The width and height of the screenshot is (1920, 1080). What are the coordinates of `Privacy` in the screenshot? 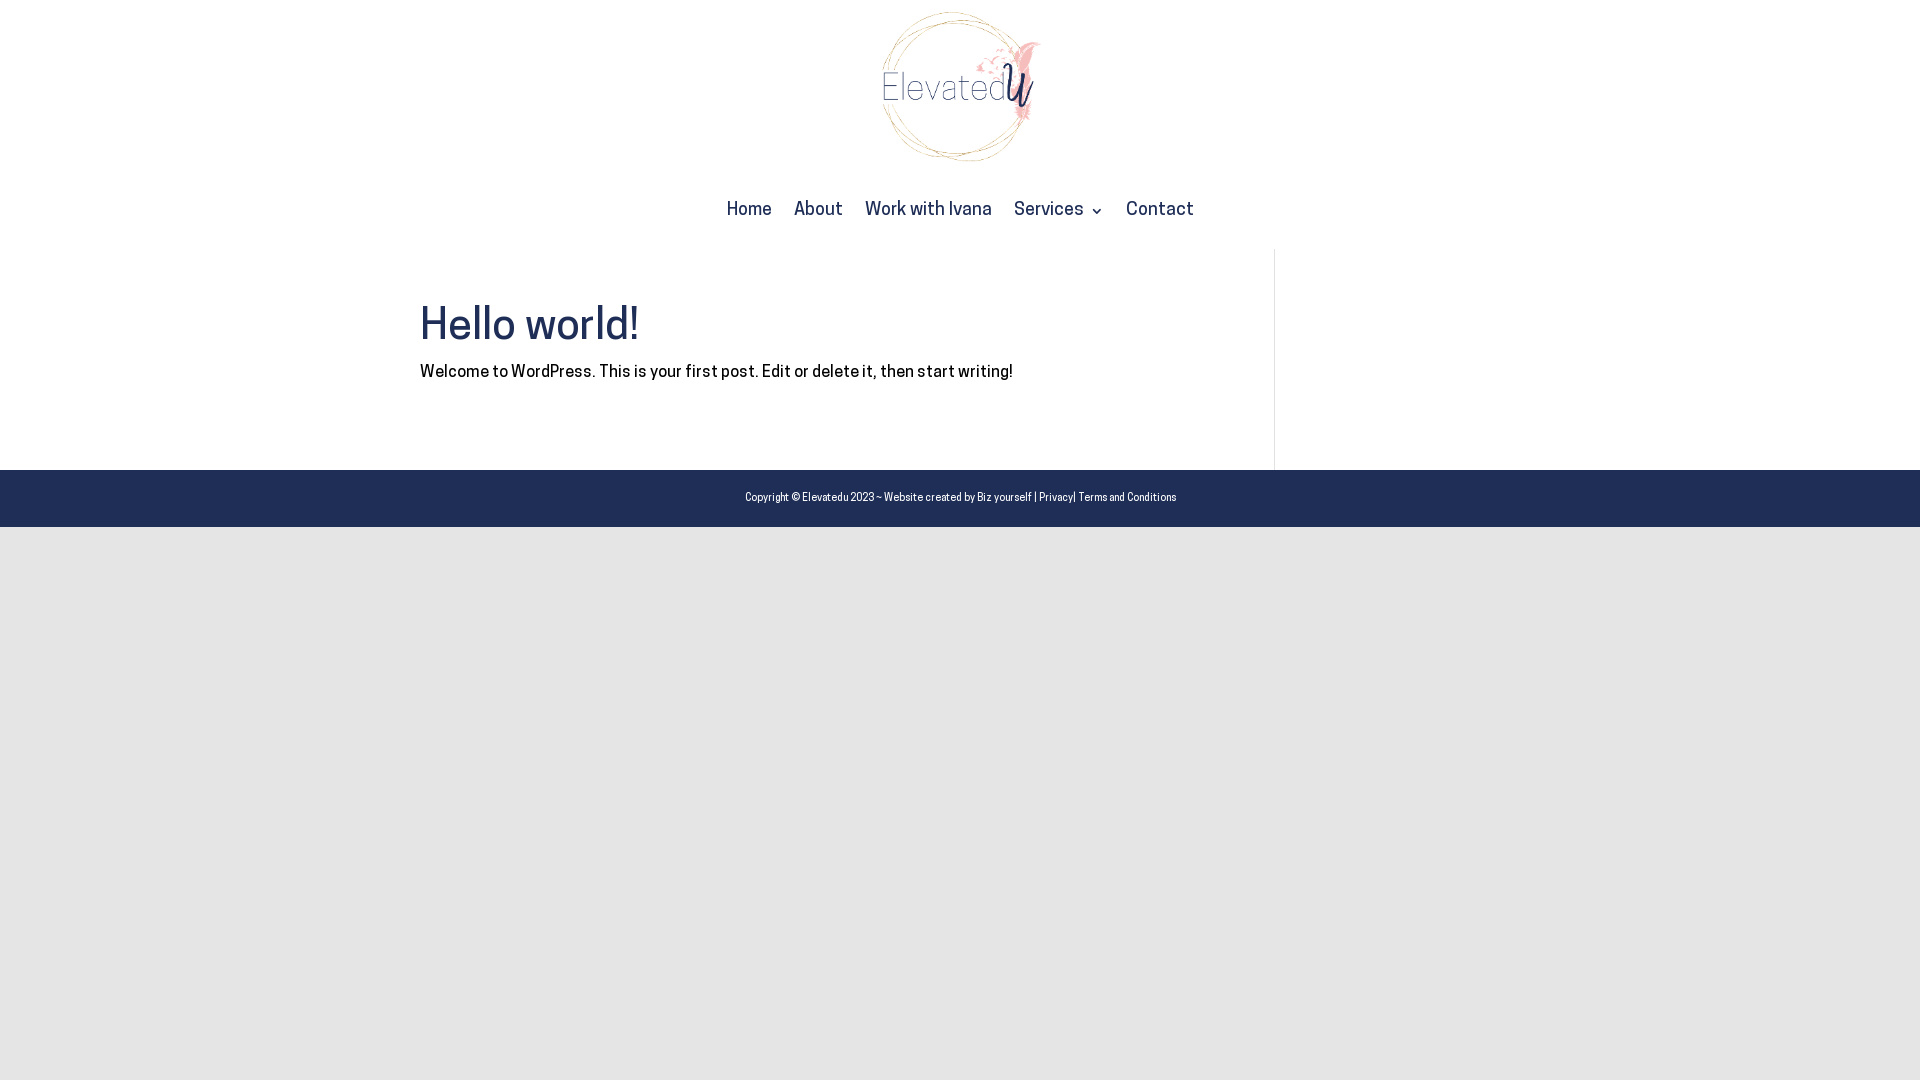 It's located at (1055, 498).